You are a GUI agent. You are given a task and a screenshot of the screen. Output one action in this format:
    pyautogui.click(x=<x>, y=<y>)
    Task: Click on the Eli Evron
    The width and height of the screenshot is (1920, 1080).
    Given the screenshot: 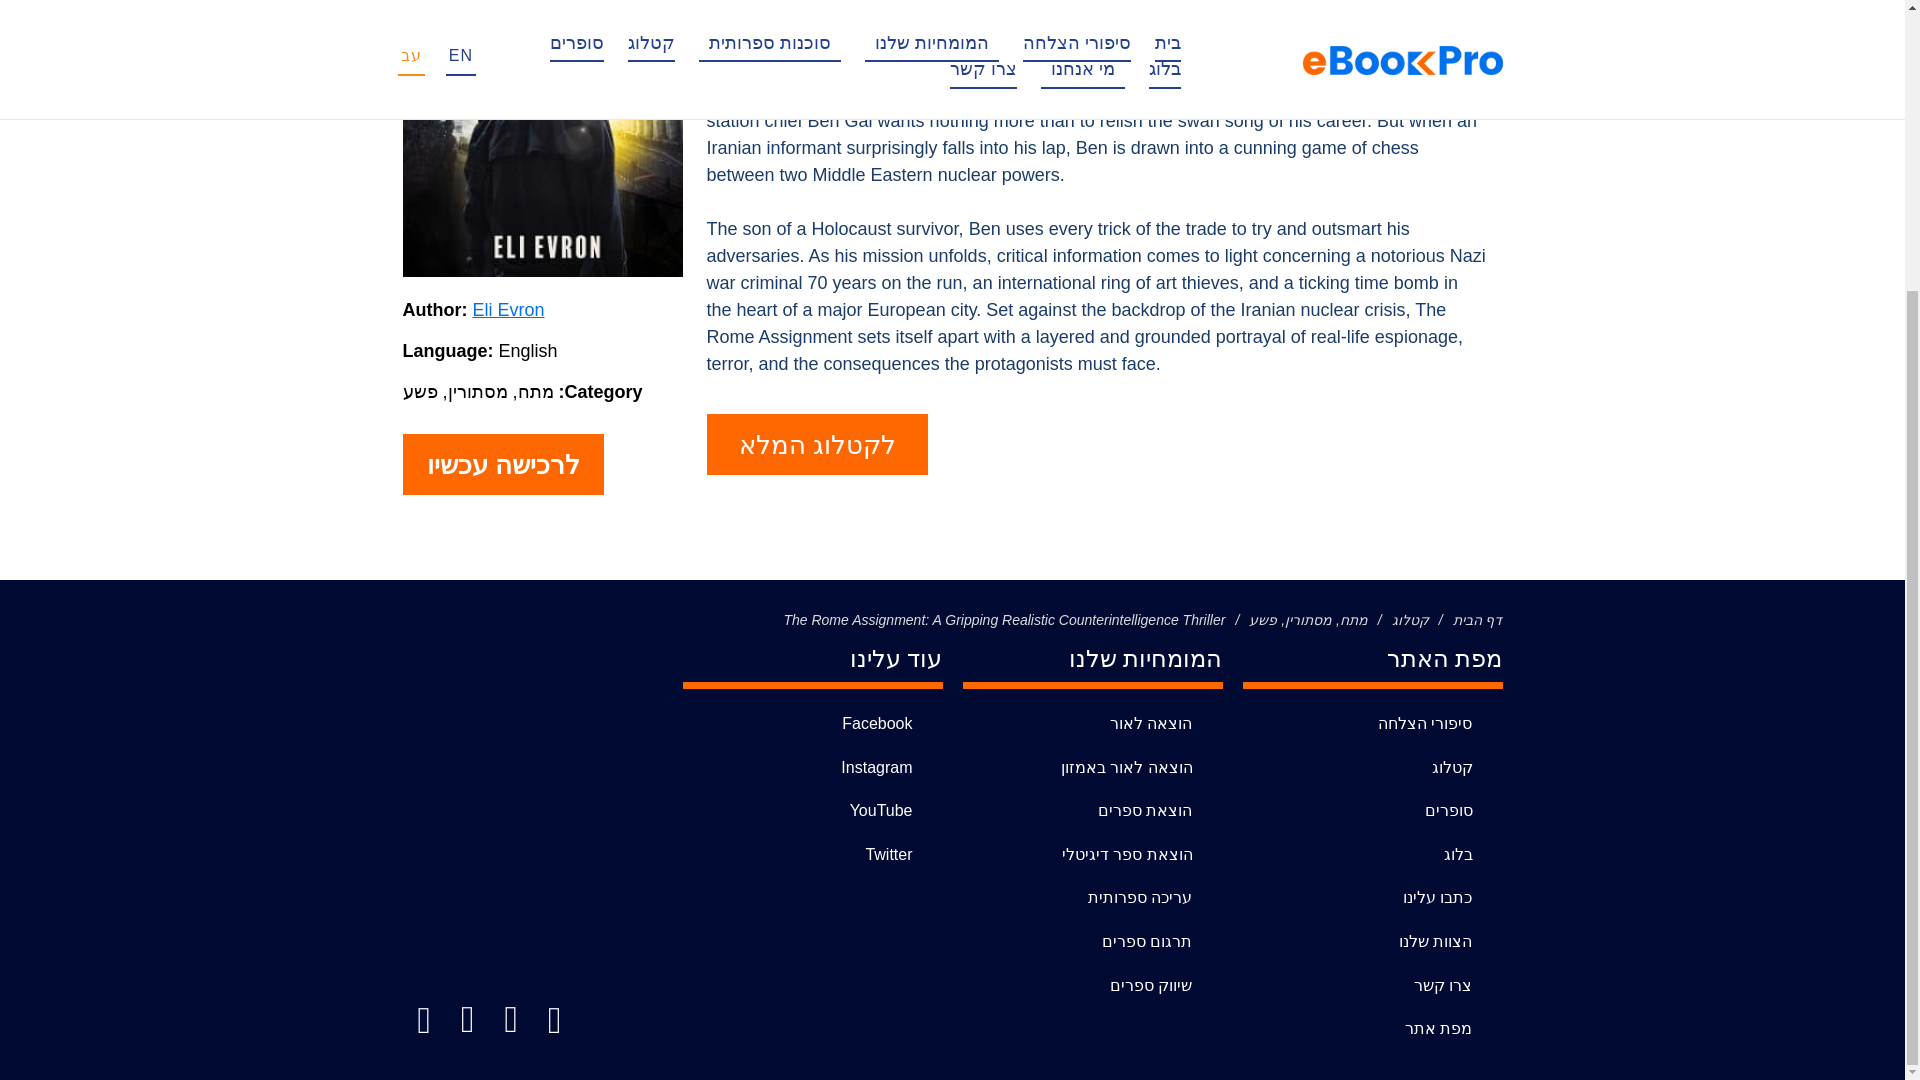 What is the action you would take?
    pyautogui.click(x=508, y=310)
    